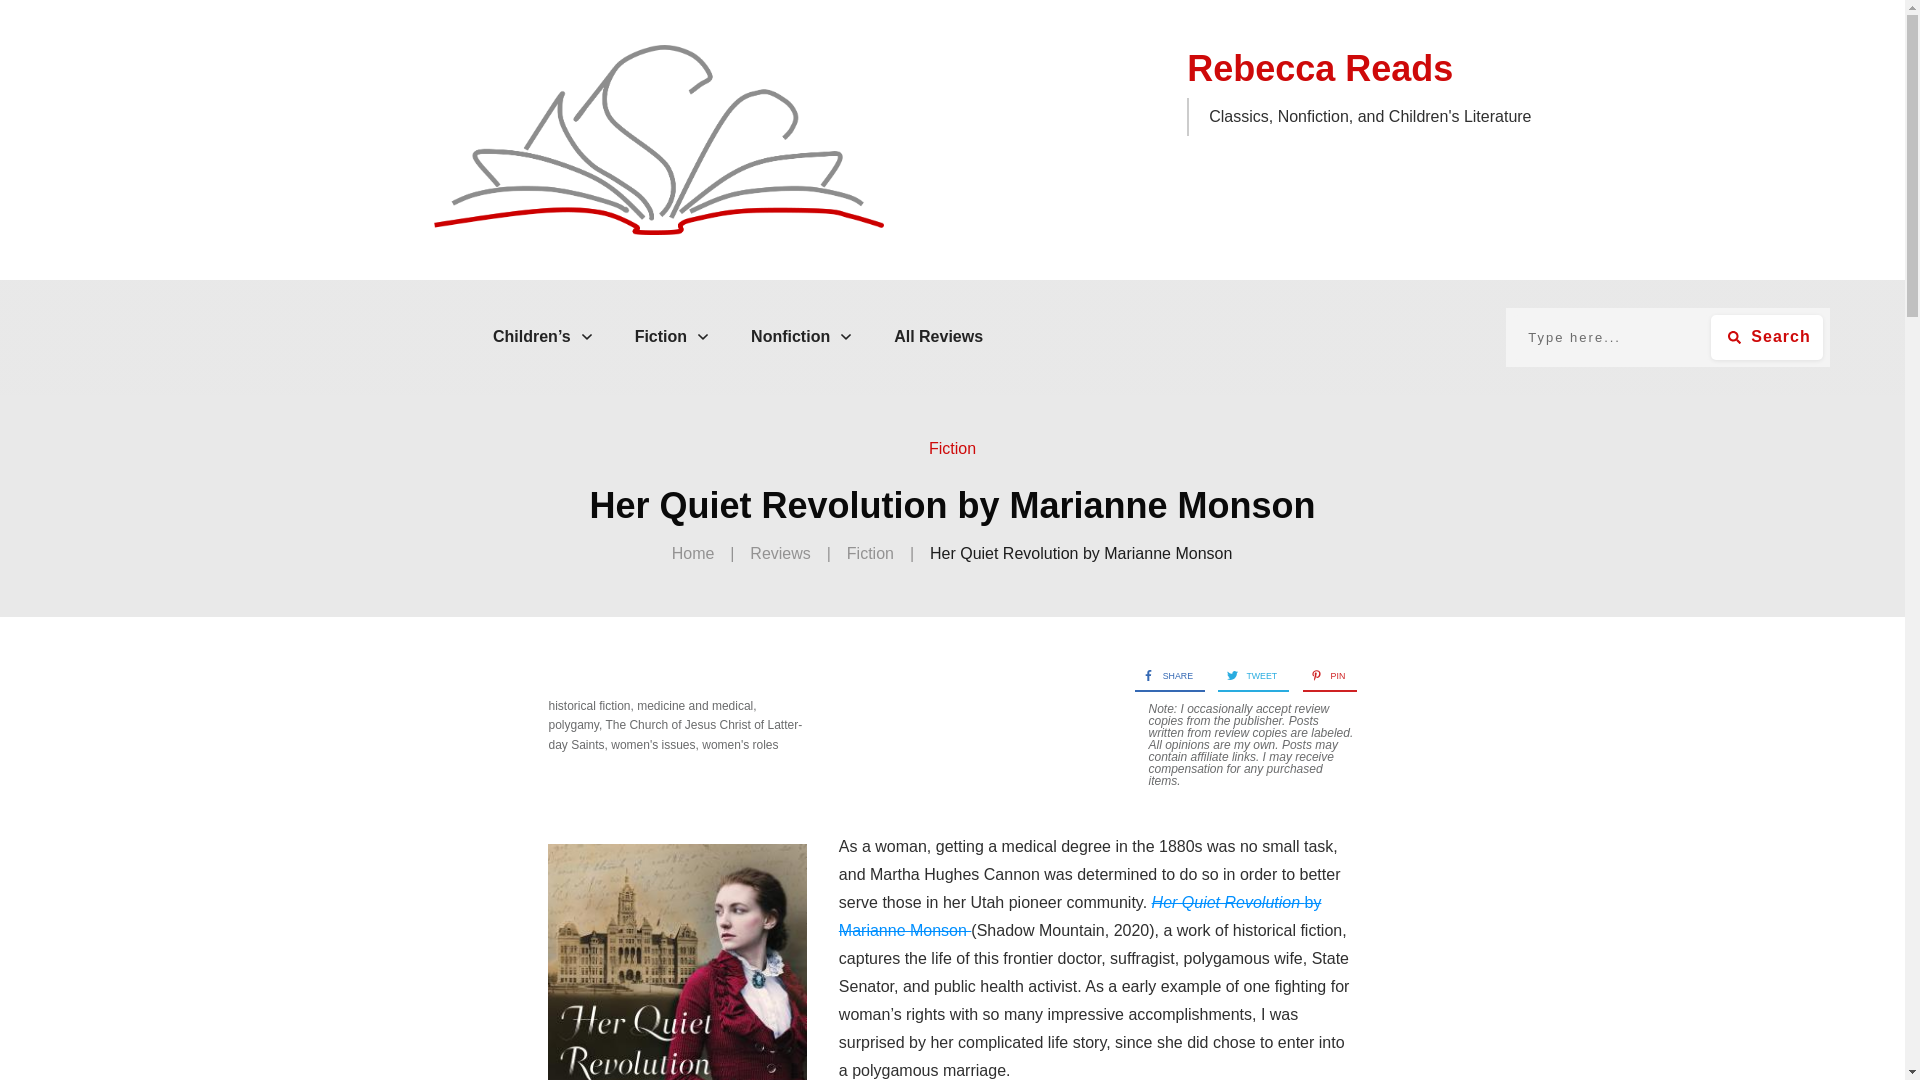 This screenshot has width=1920, height=1080. What do you see at coordinates (1163, 676) in the screenshot?
I see `SHARE` at bounding box center [1163, 676].